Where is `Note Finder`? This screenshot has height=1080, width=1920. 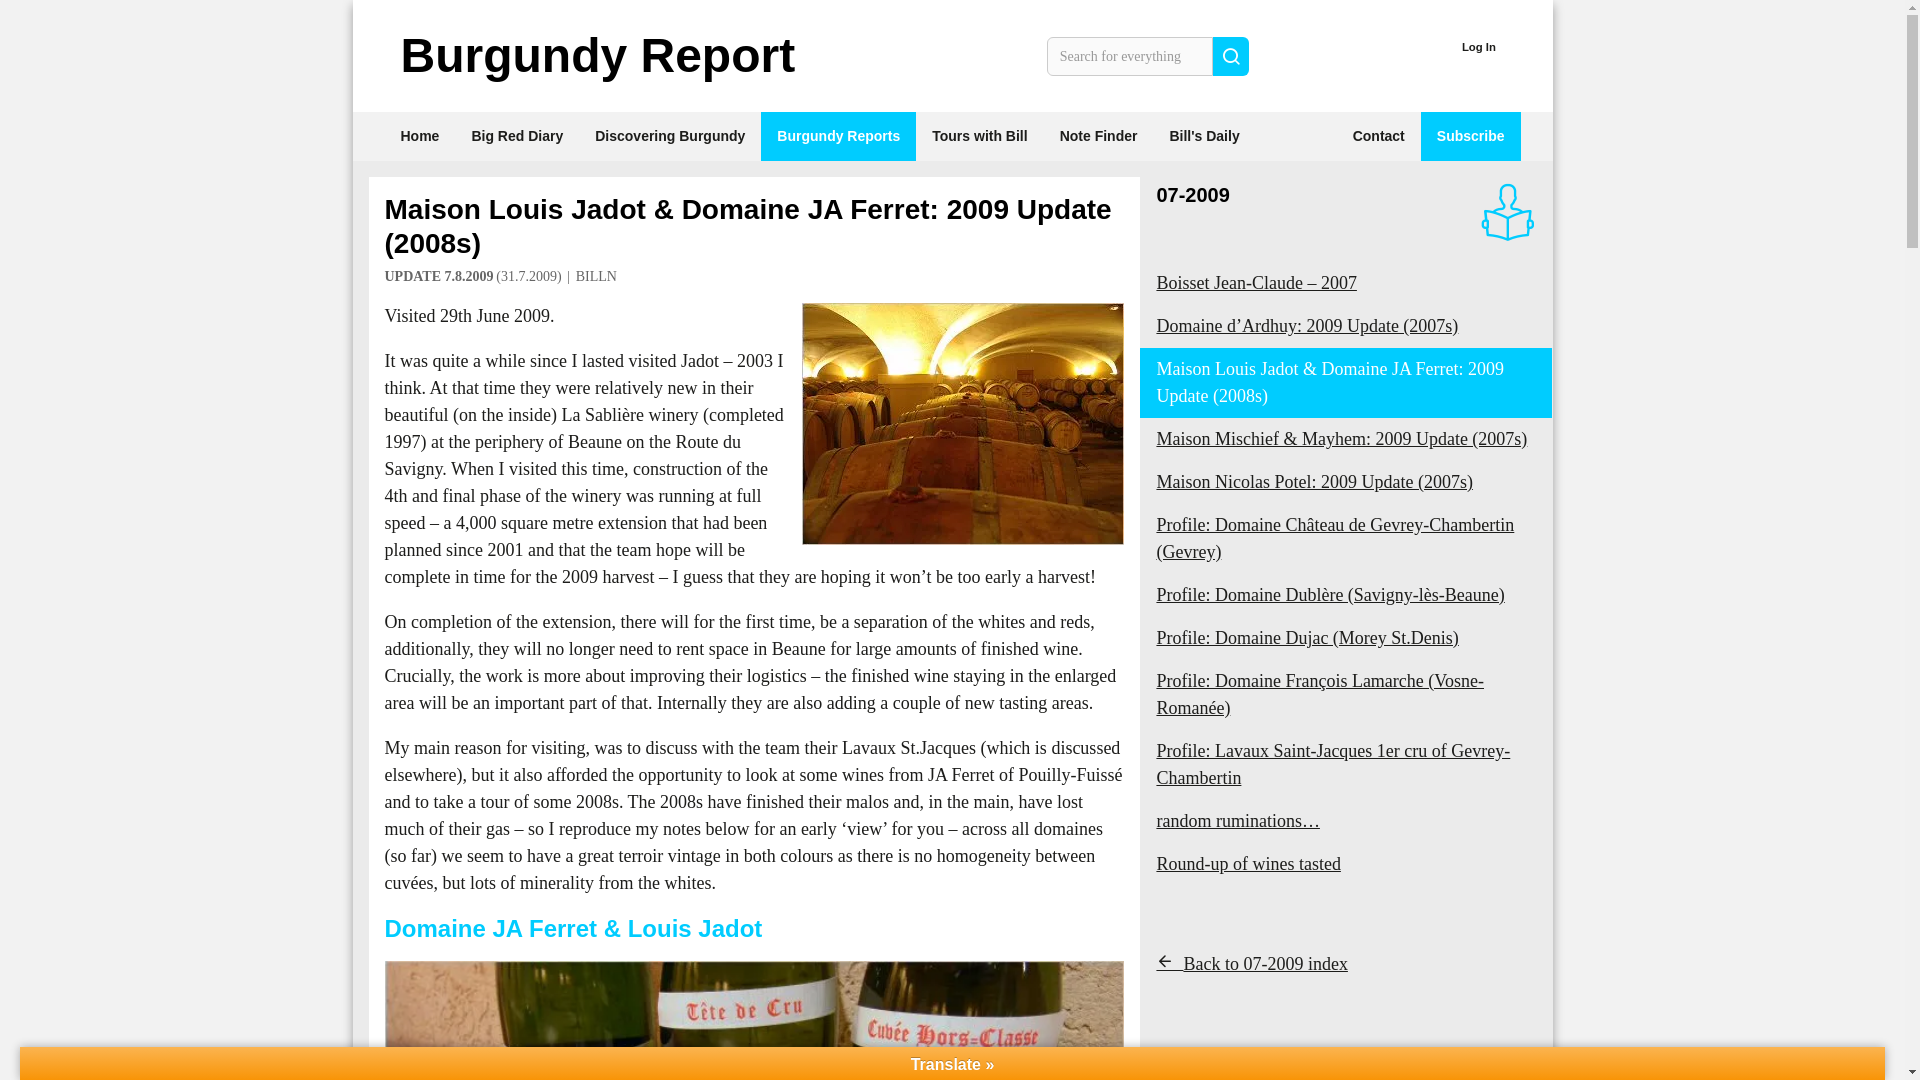 Note Finder is located at coordinates (1098, 136).